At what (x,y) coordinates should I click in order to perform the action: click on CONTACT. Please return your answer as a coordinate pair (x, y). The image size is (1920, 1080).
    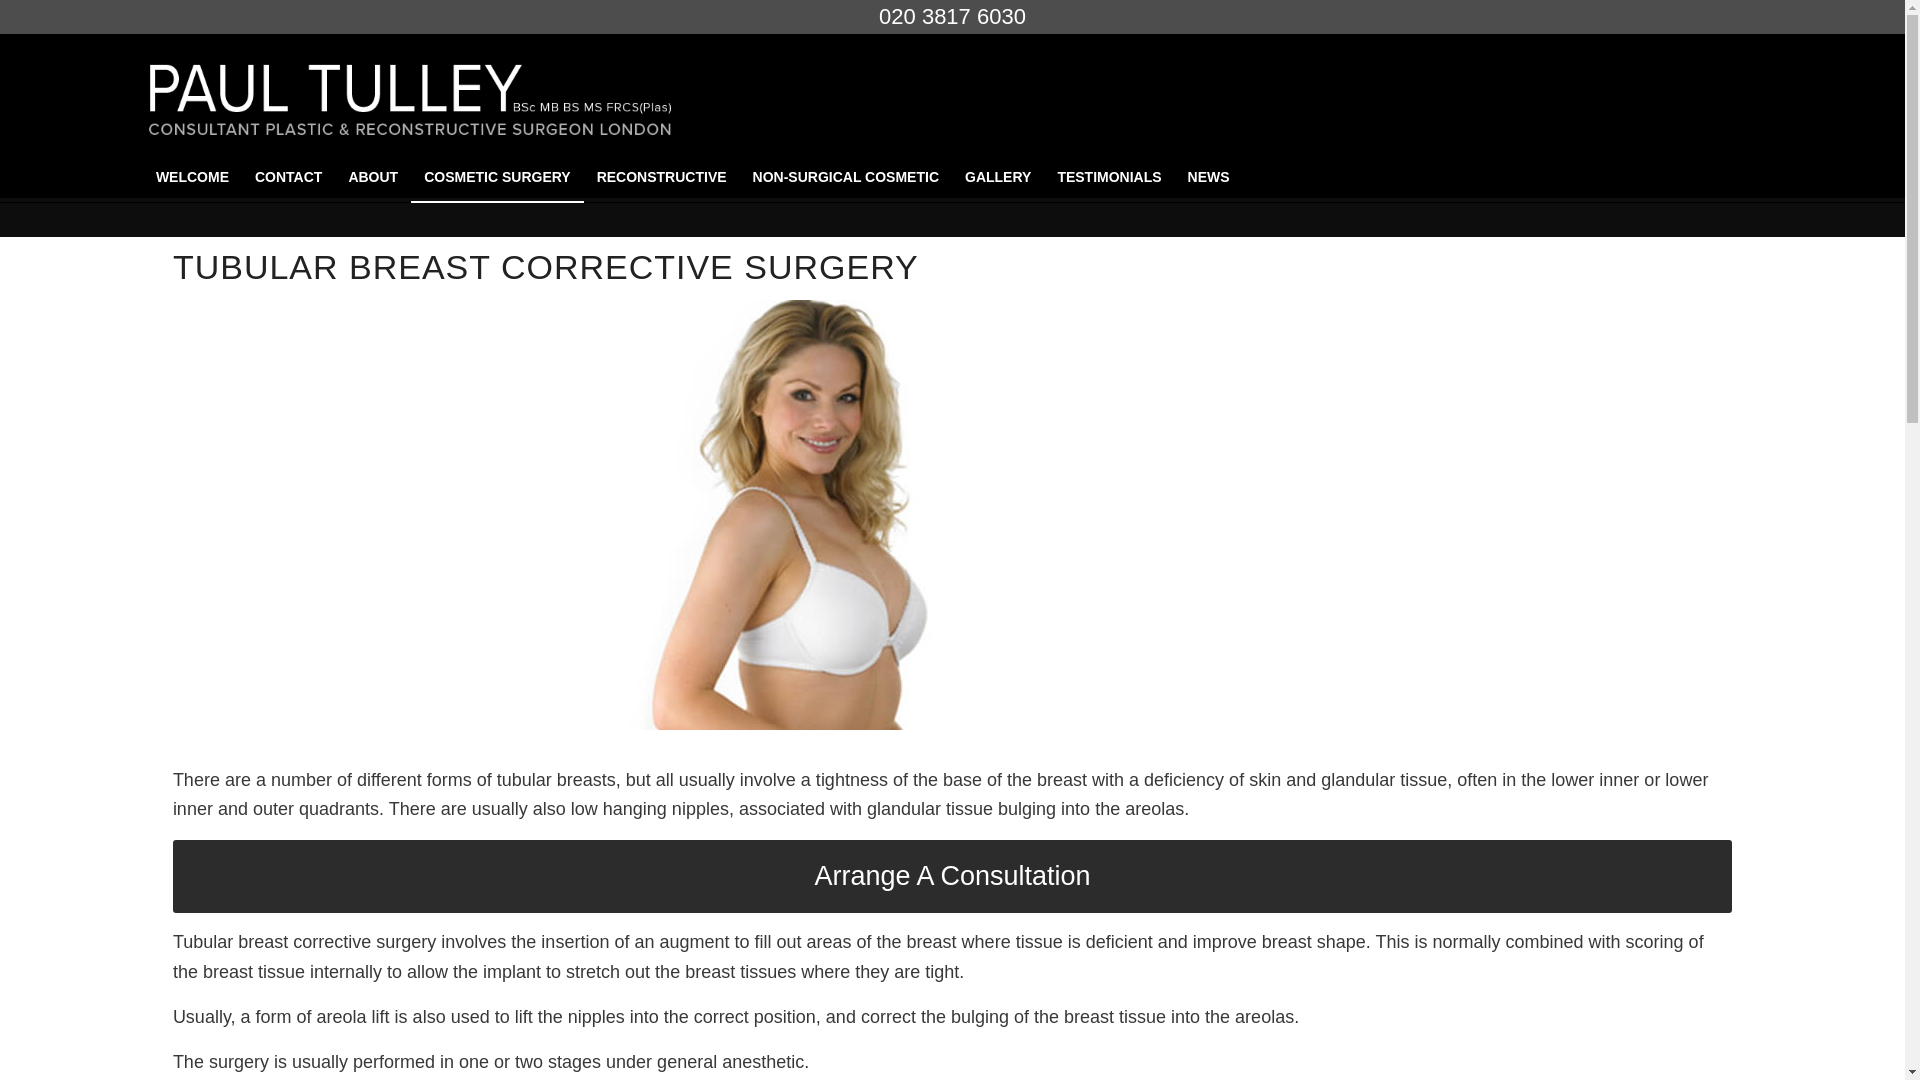
    Looking at the image, I should click on (288, 176).